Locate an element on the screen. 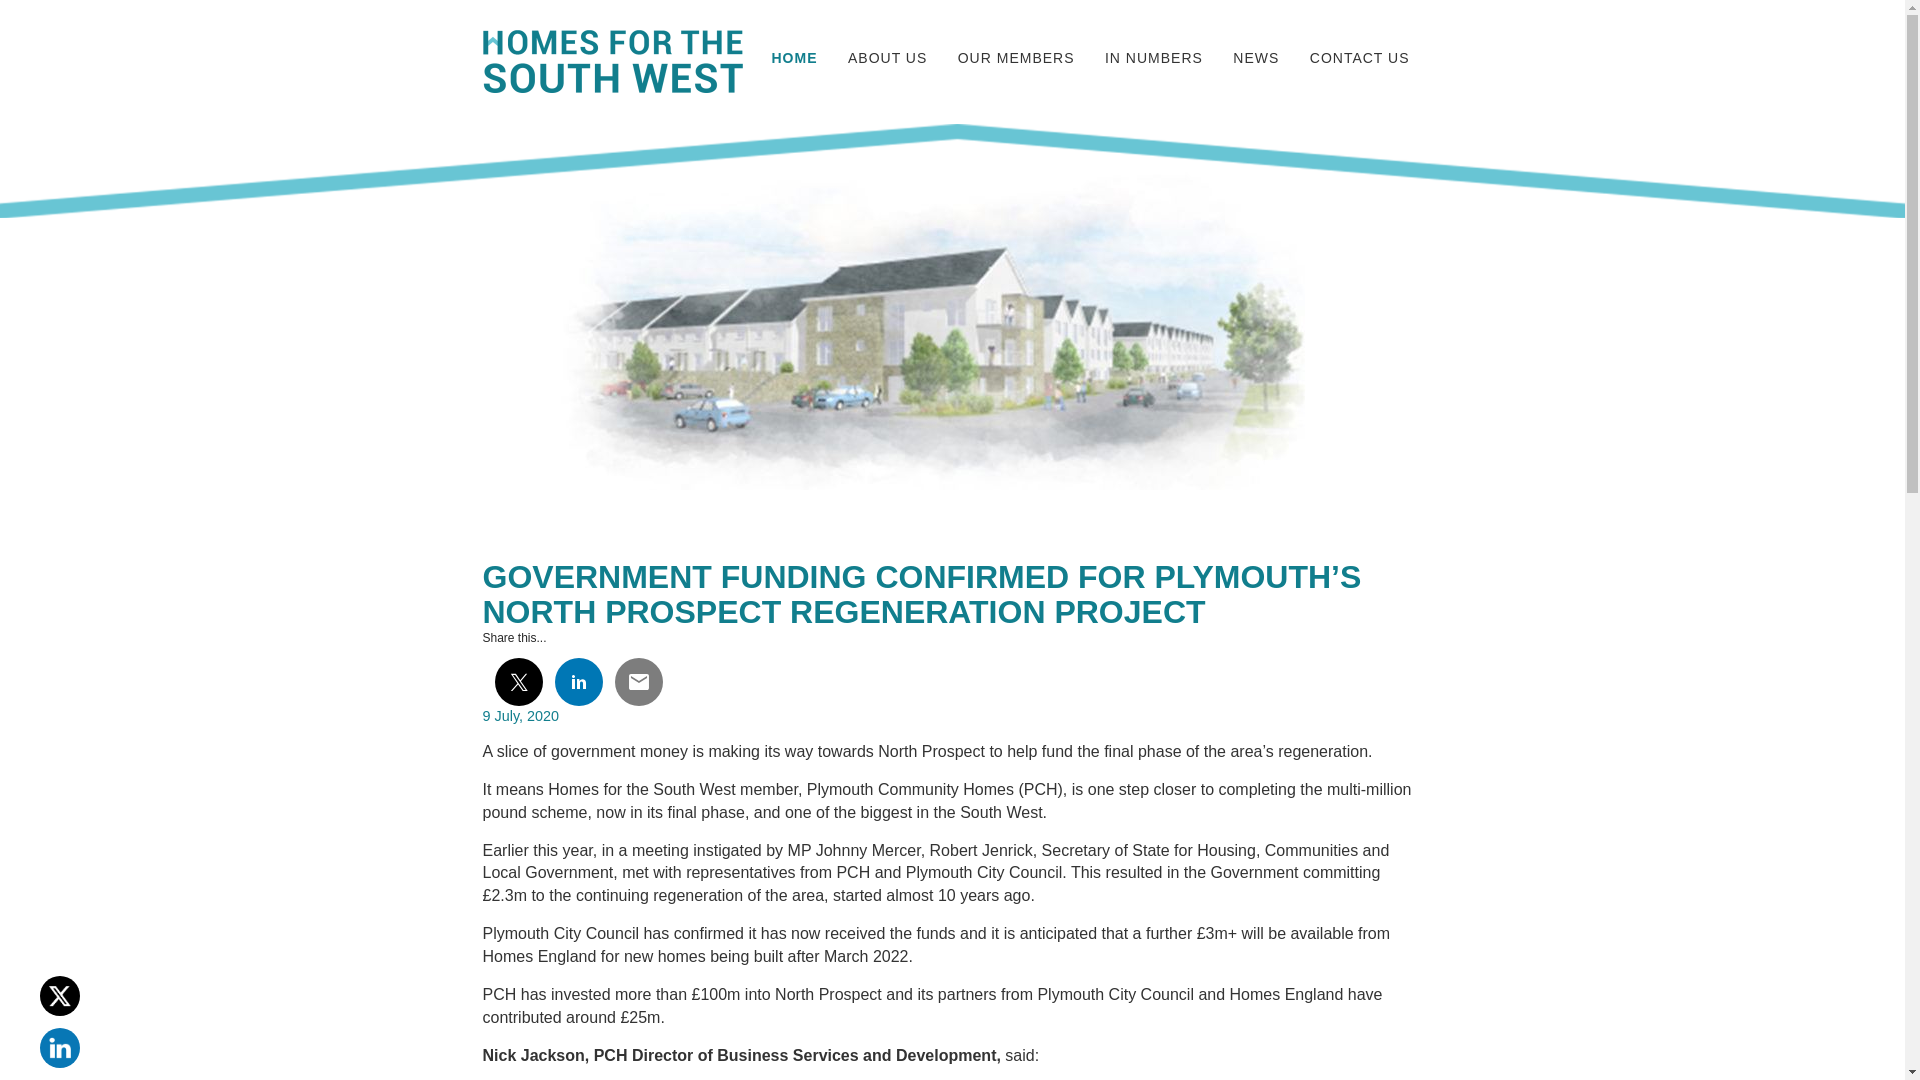  IN NUMBERS is located at coordinates (1154, 59).